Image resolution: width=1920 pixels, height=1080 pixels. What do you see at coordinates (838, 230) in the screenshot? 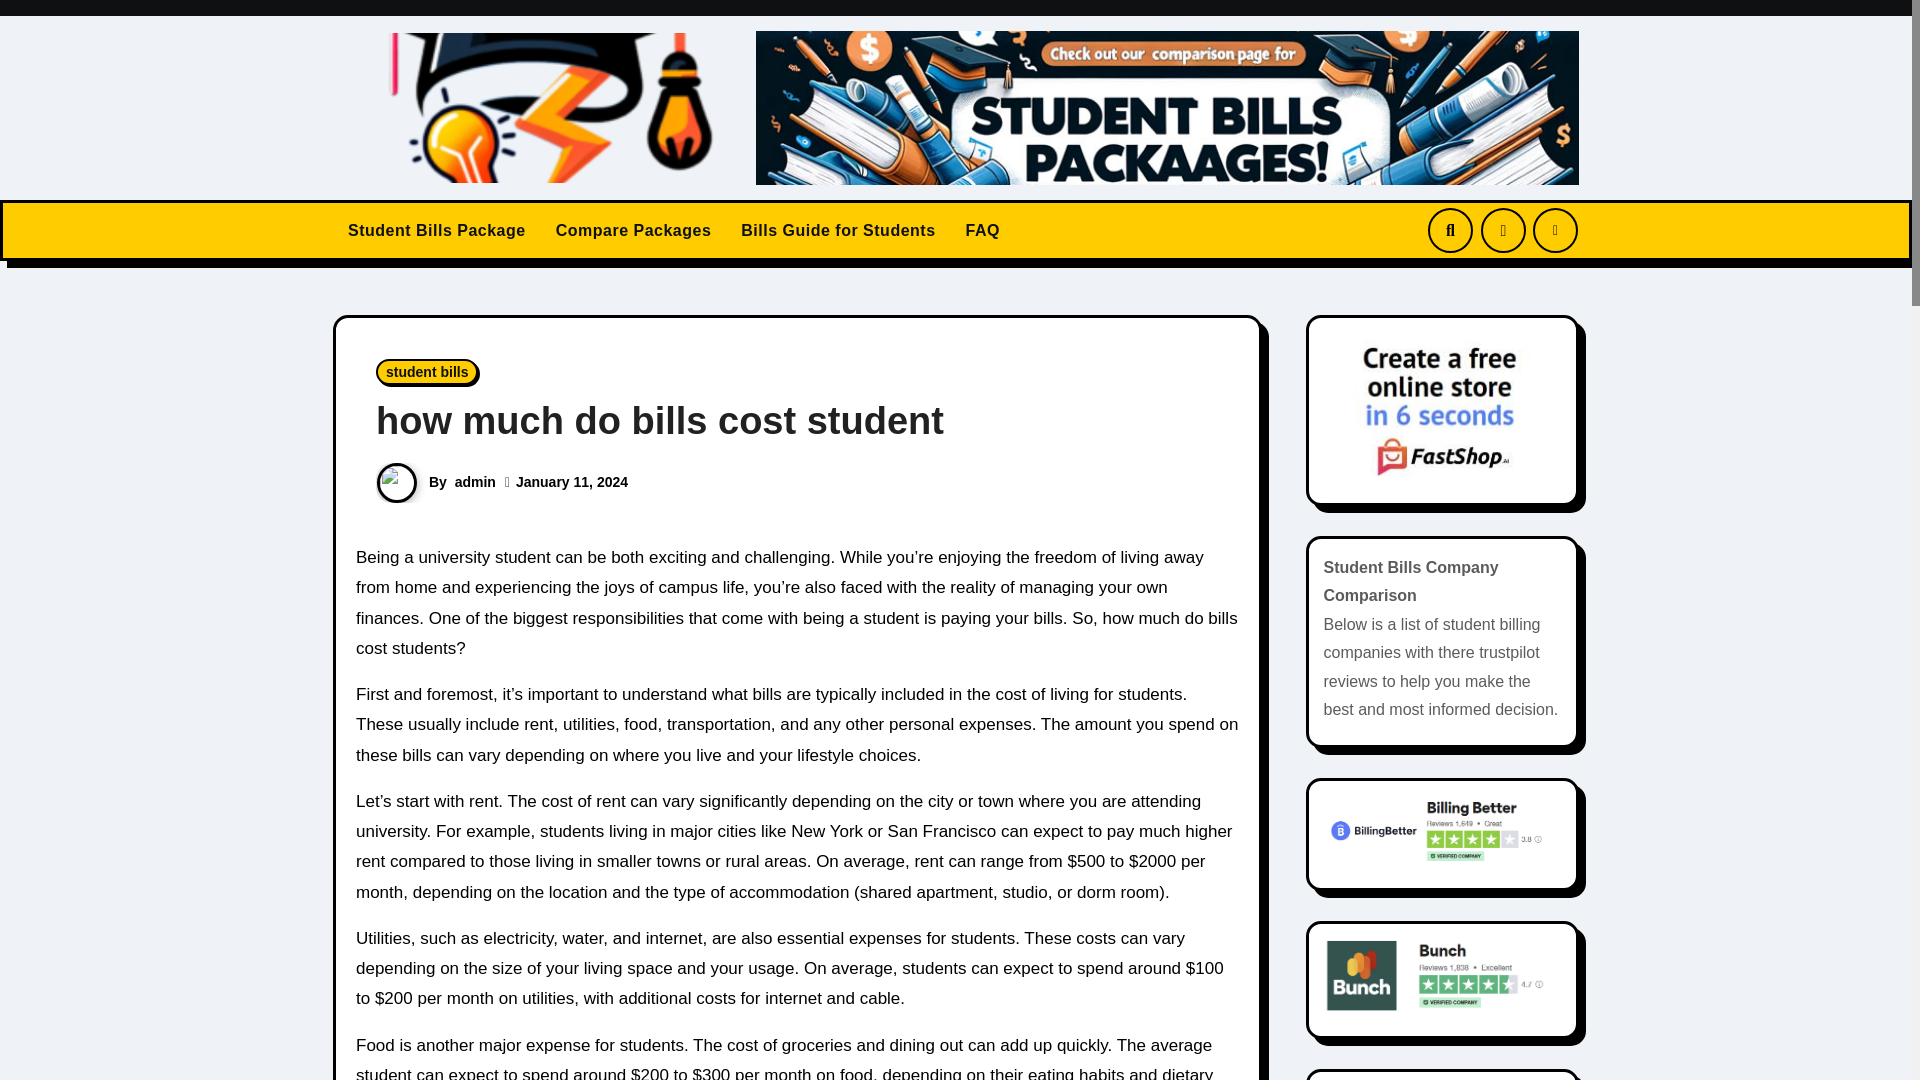
I see `Bills Guide for Students` at bounding box center [838, 230].